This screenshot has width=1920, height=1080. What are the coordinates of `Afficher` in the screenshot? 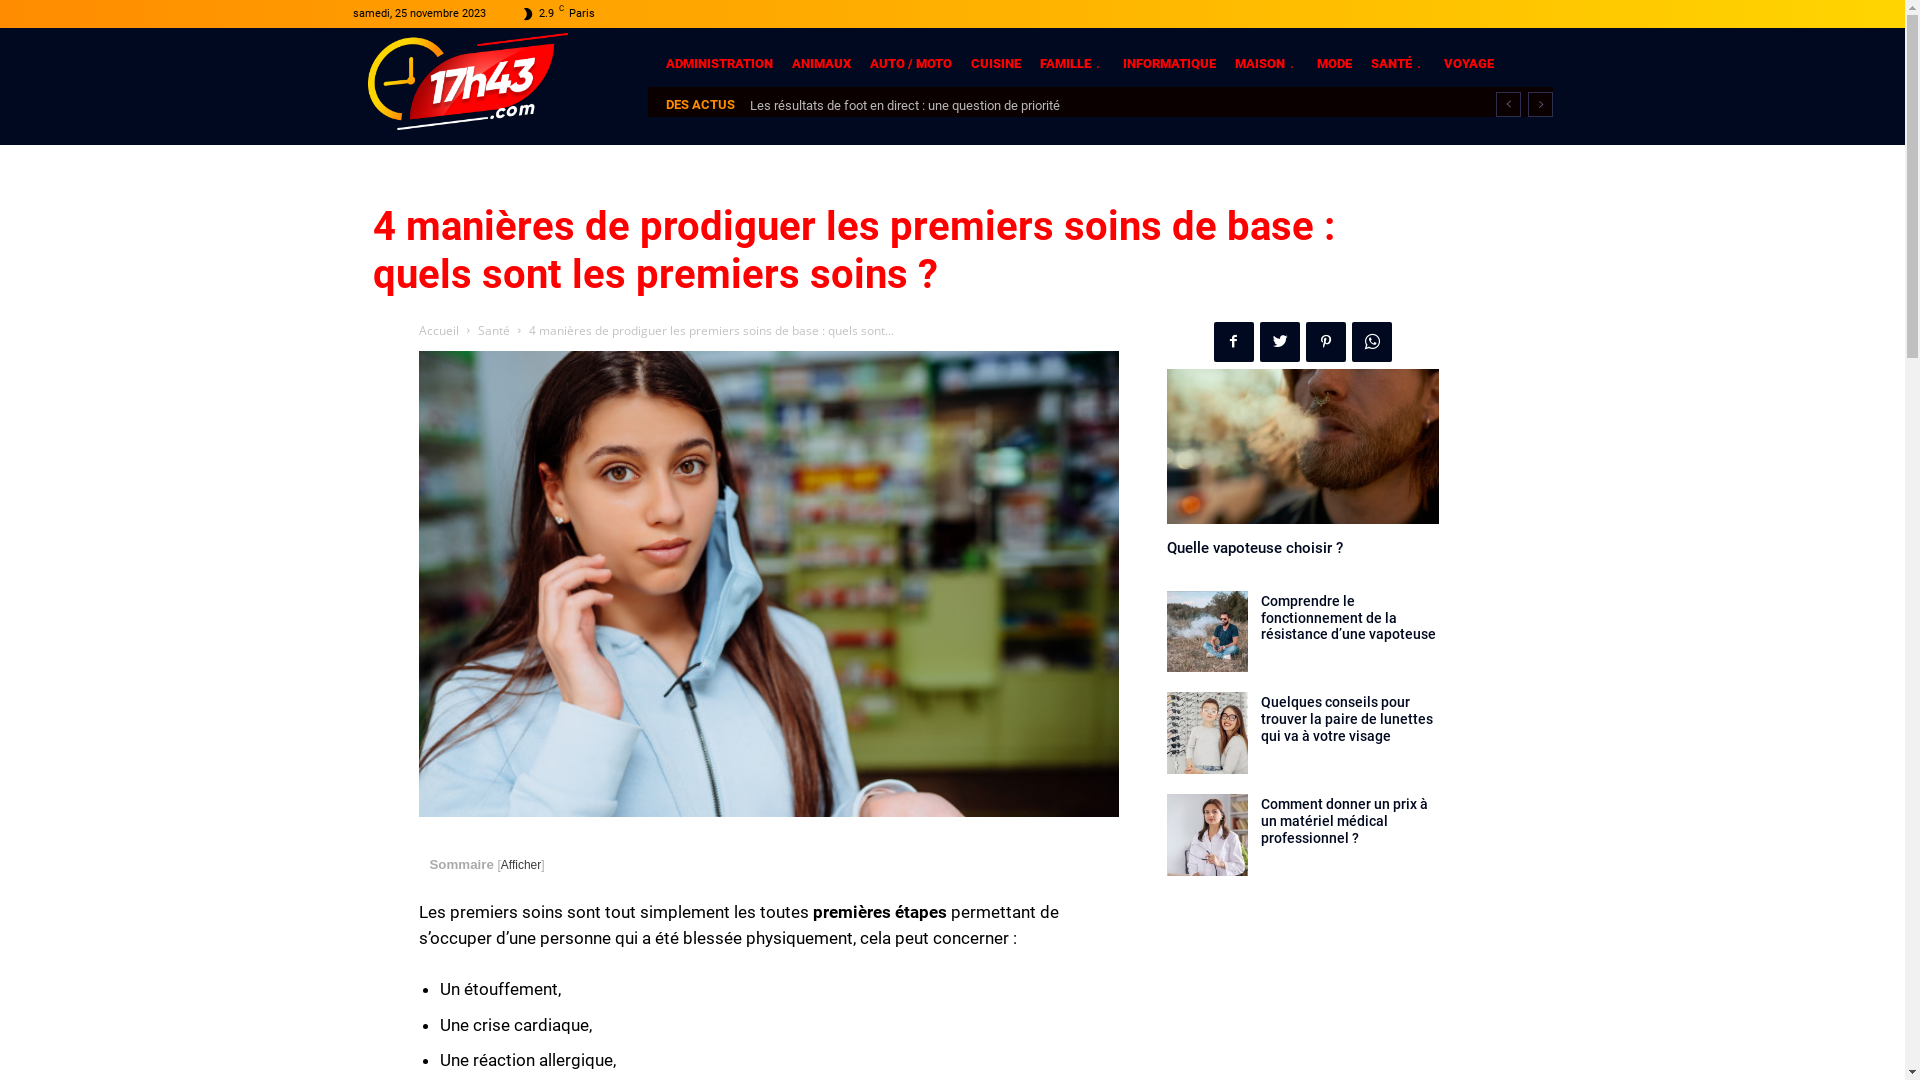 It's located at (521, 865).